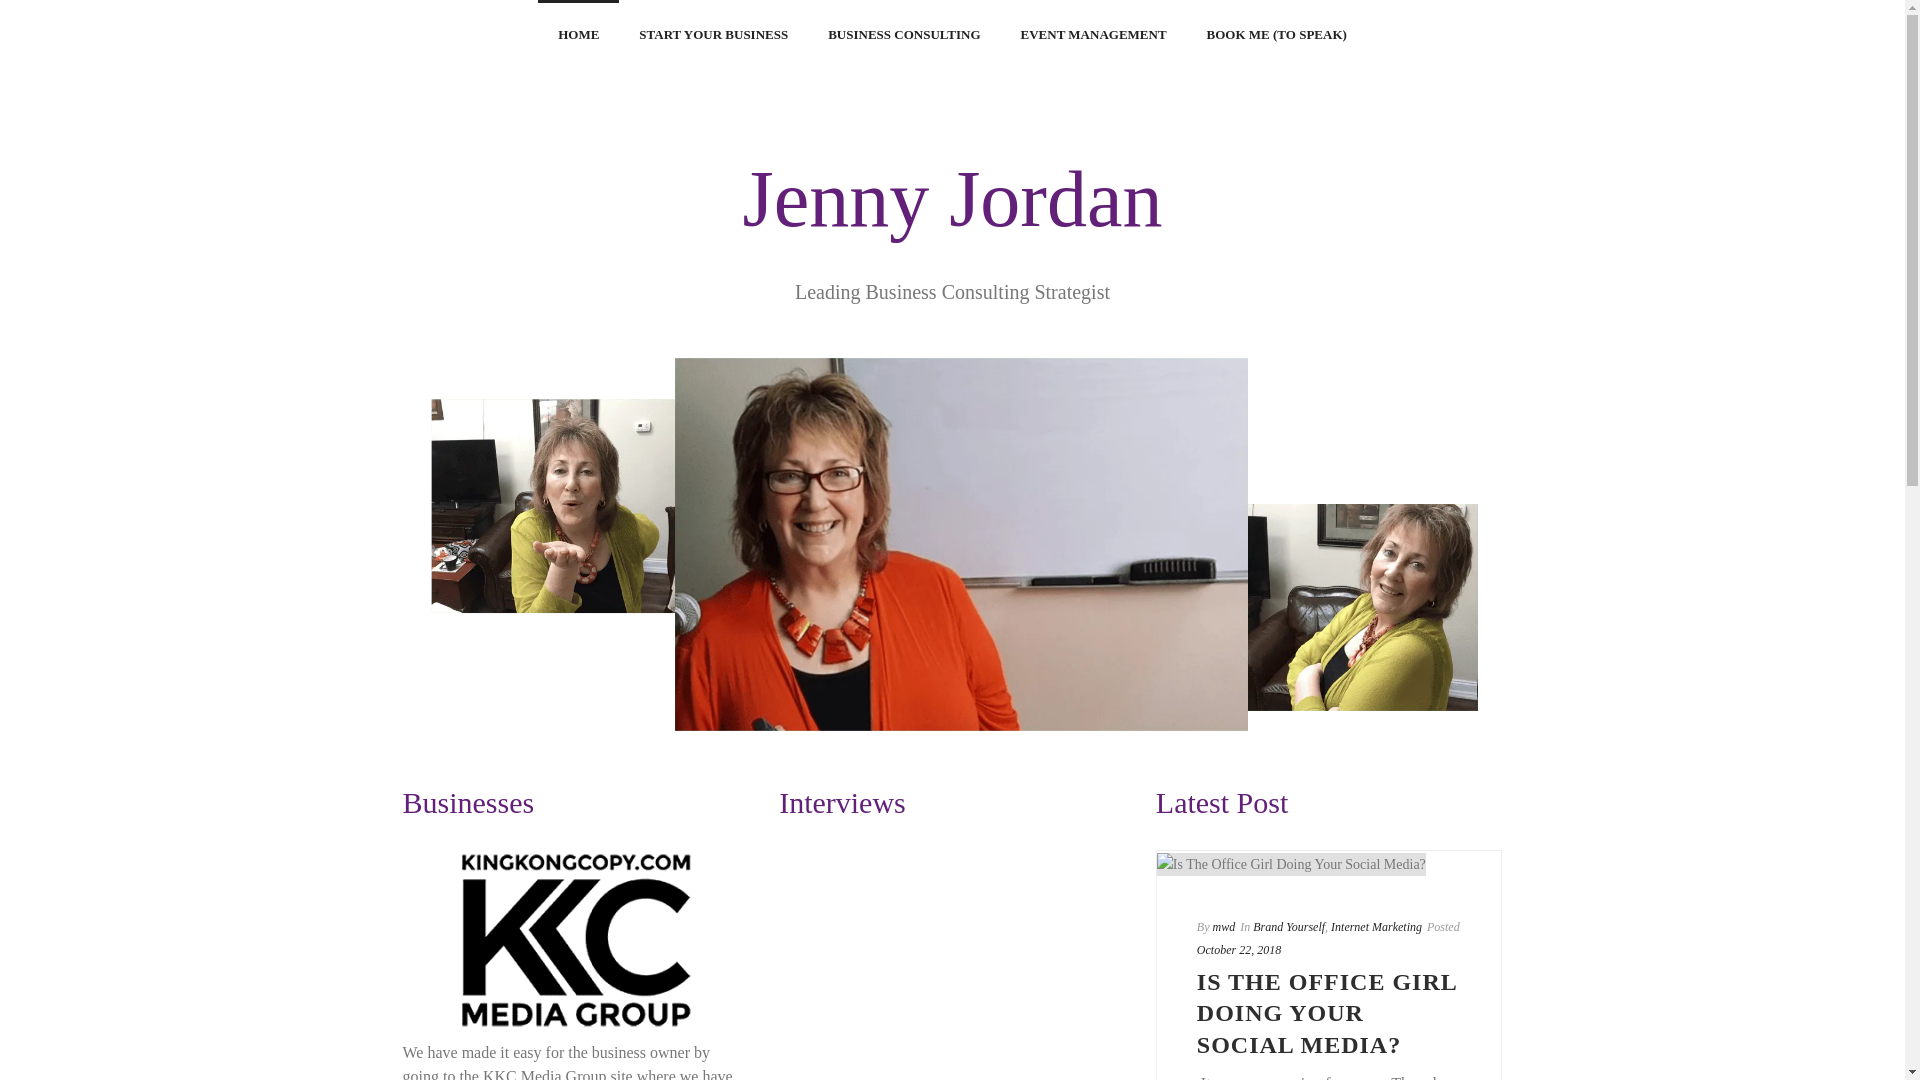 The width and height of the screenshot is (1920, 1080). What do you see at coordinates (1330, 863) in the screenshot?
I see `Is The Office Girl Doing Your Social Media?` at bounding box center [1330, 863].